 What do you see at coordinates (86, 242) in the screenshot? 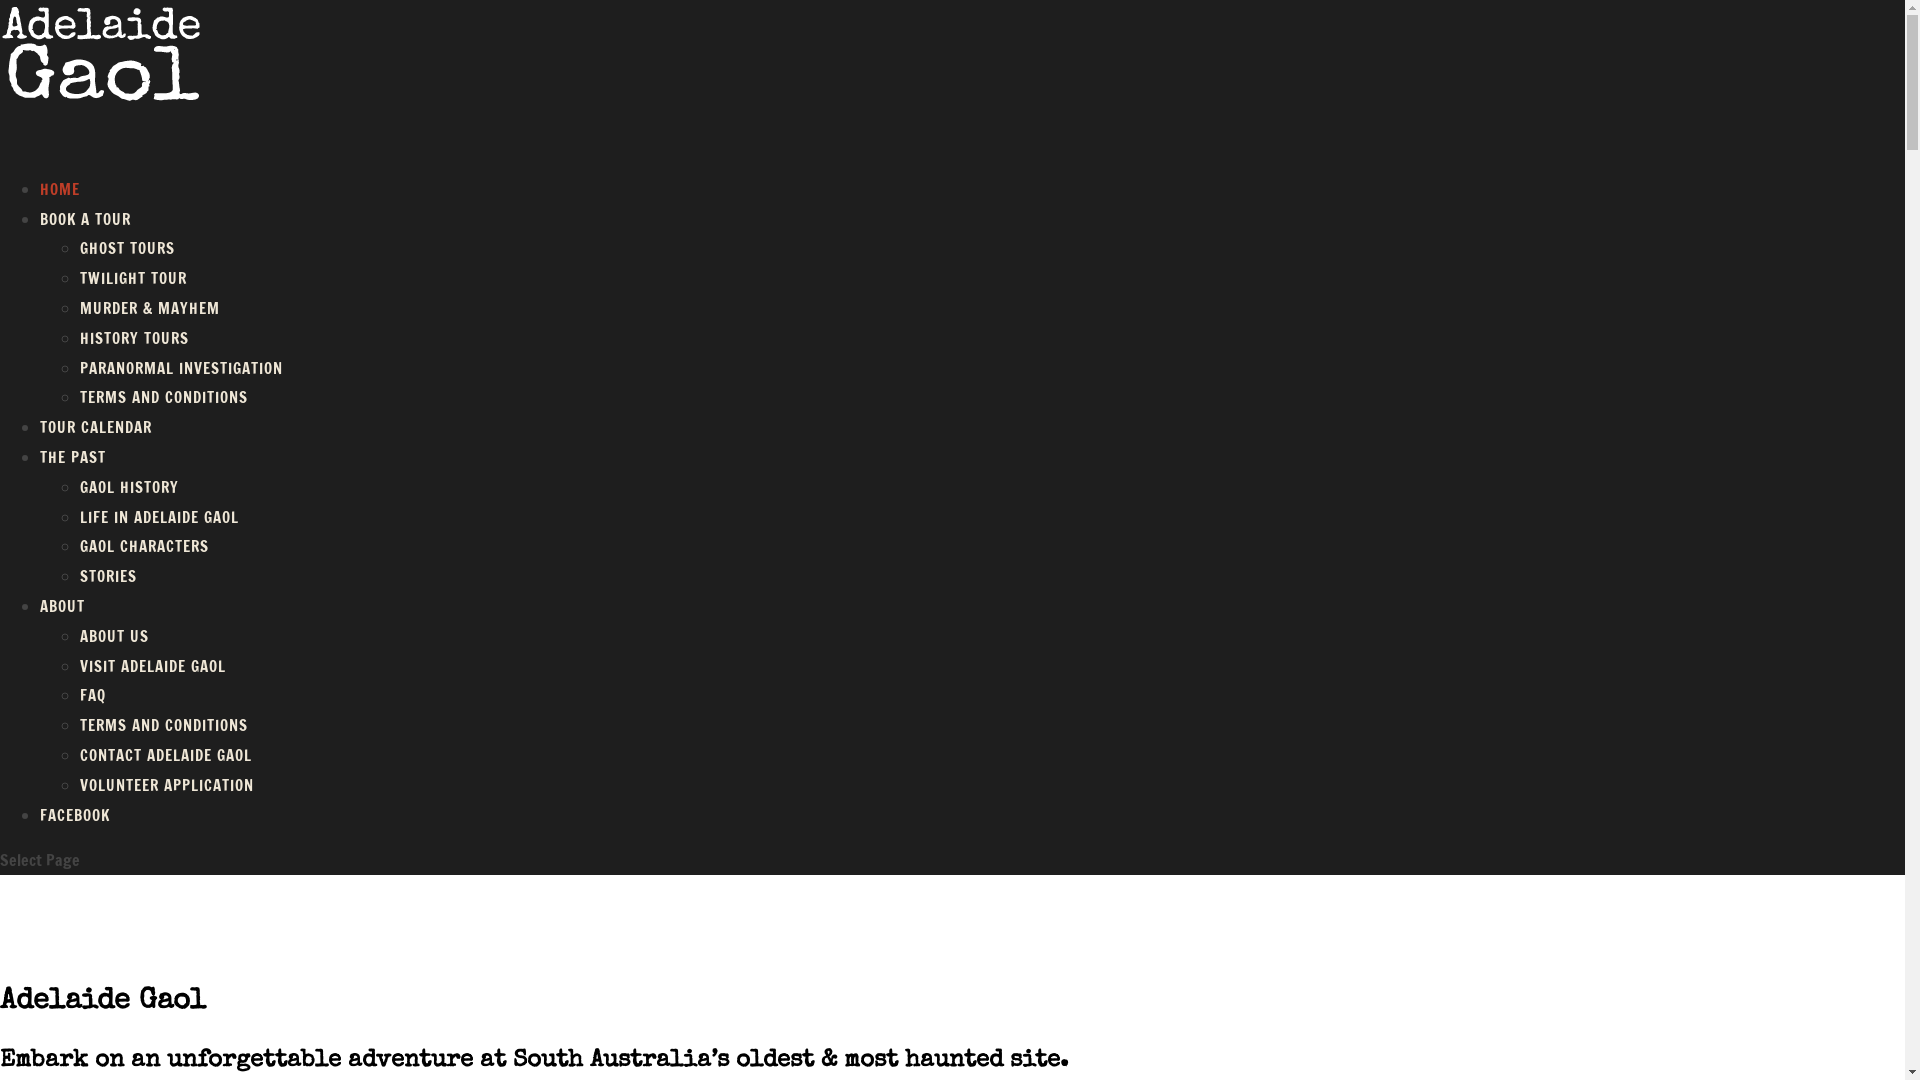
I see `BOOK A TOUR` at bounding box center [86, 242].